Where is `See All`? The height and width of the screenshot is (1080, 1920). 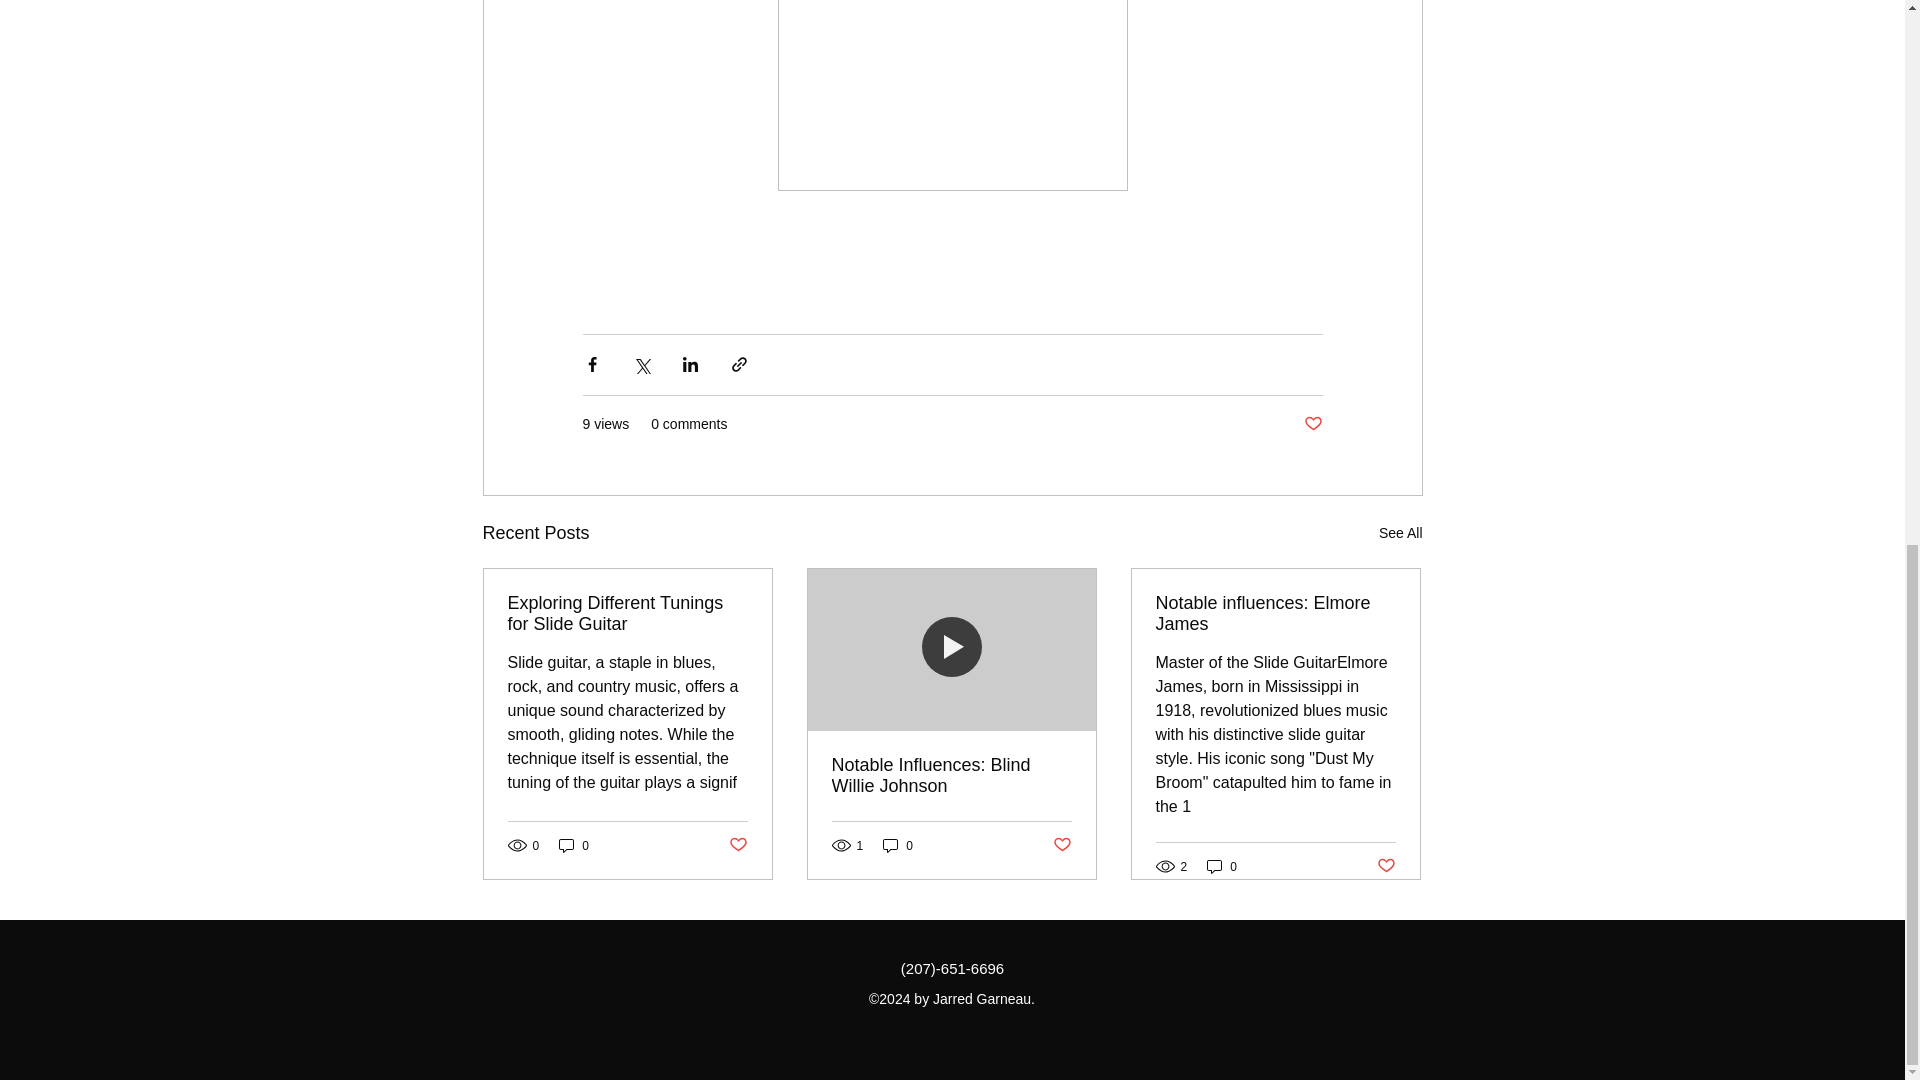 See All is located at coordinates (1400, 533).